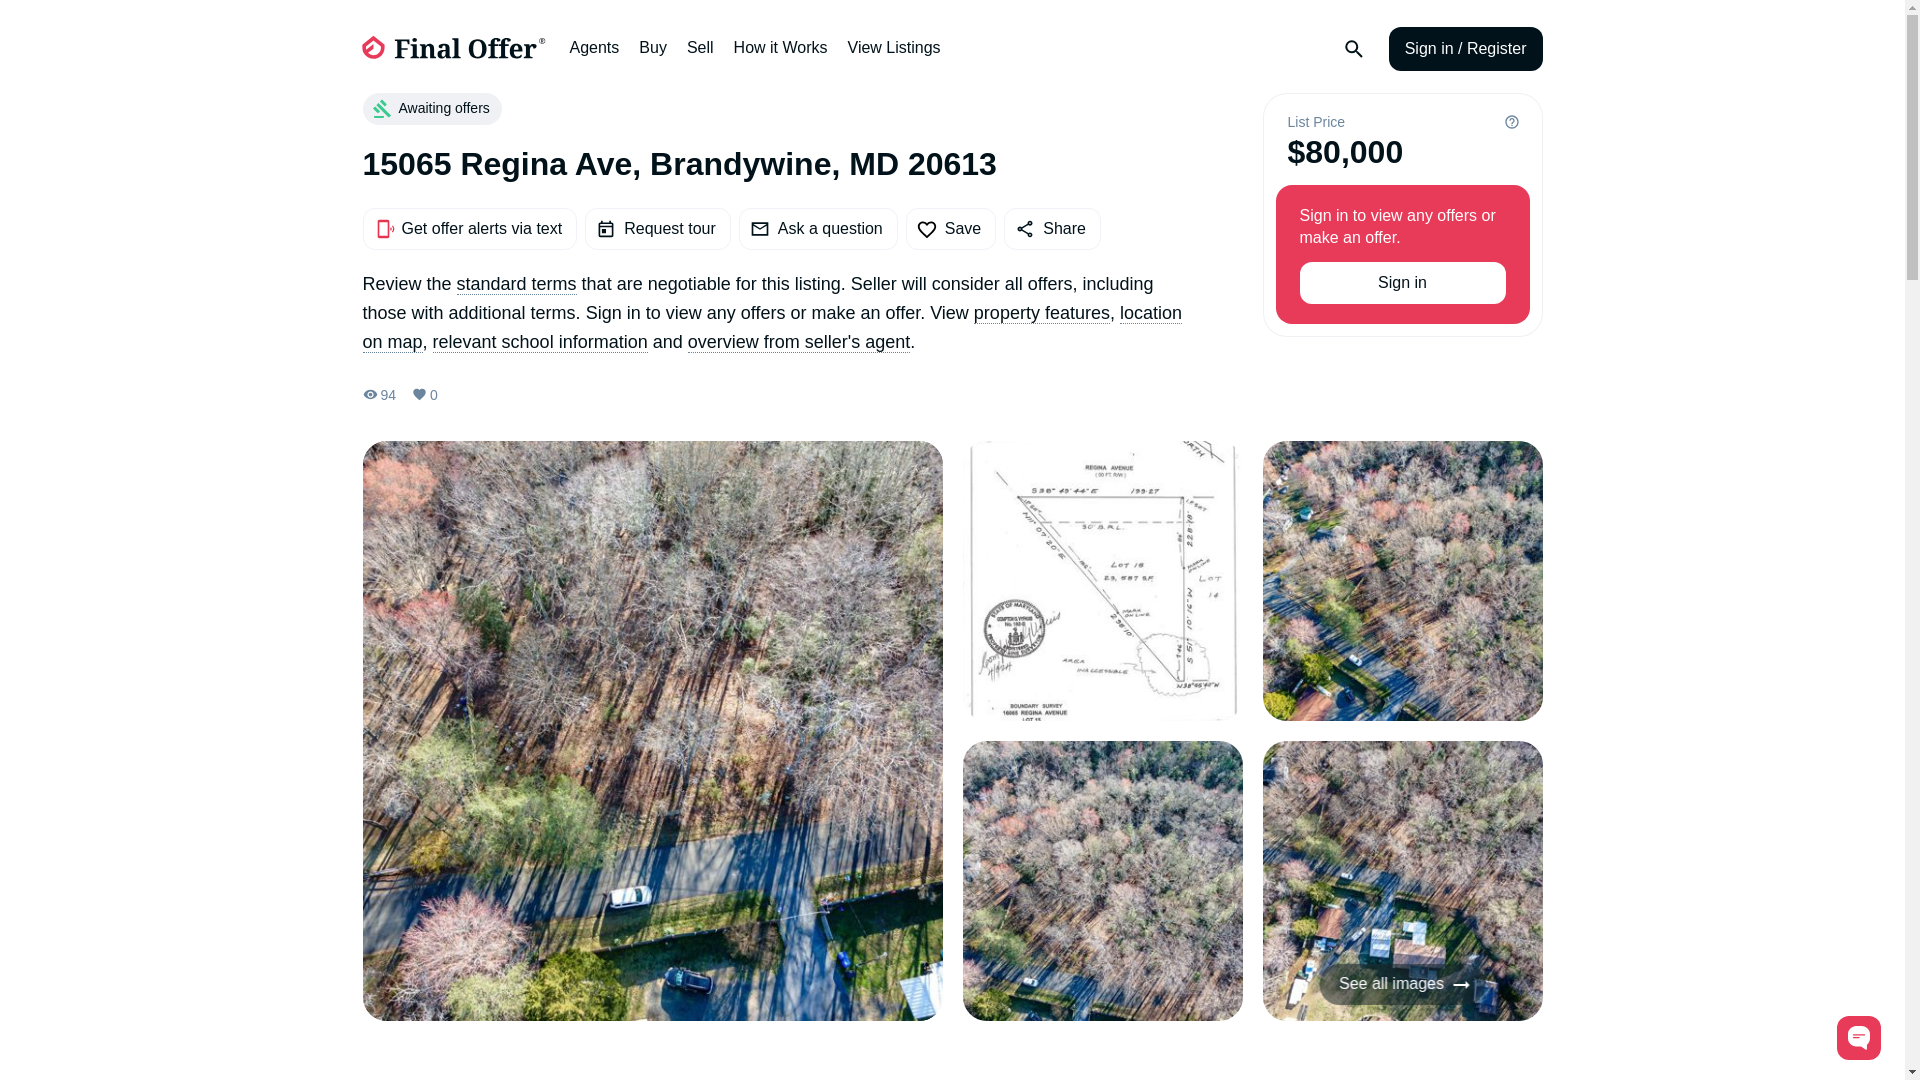  Describe the element at coordinates (1512, 122) in the screenshot. I see `Toggle tooltip` at that location.